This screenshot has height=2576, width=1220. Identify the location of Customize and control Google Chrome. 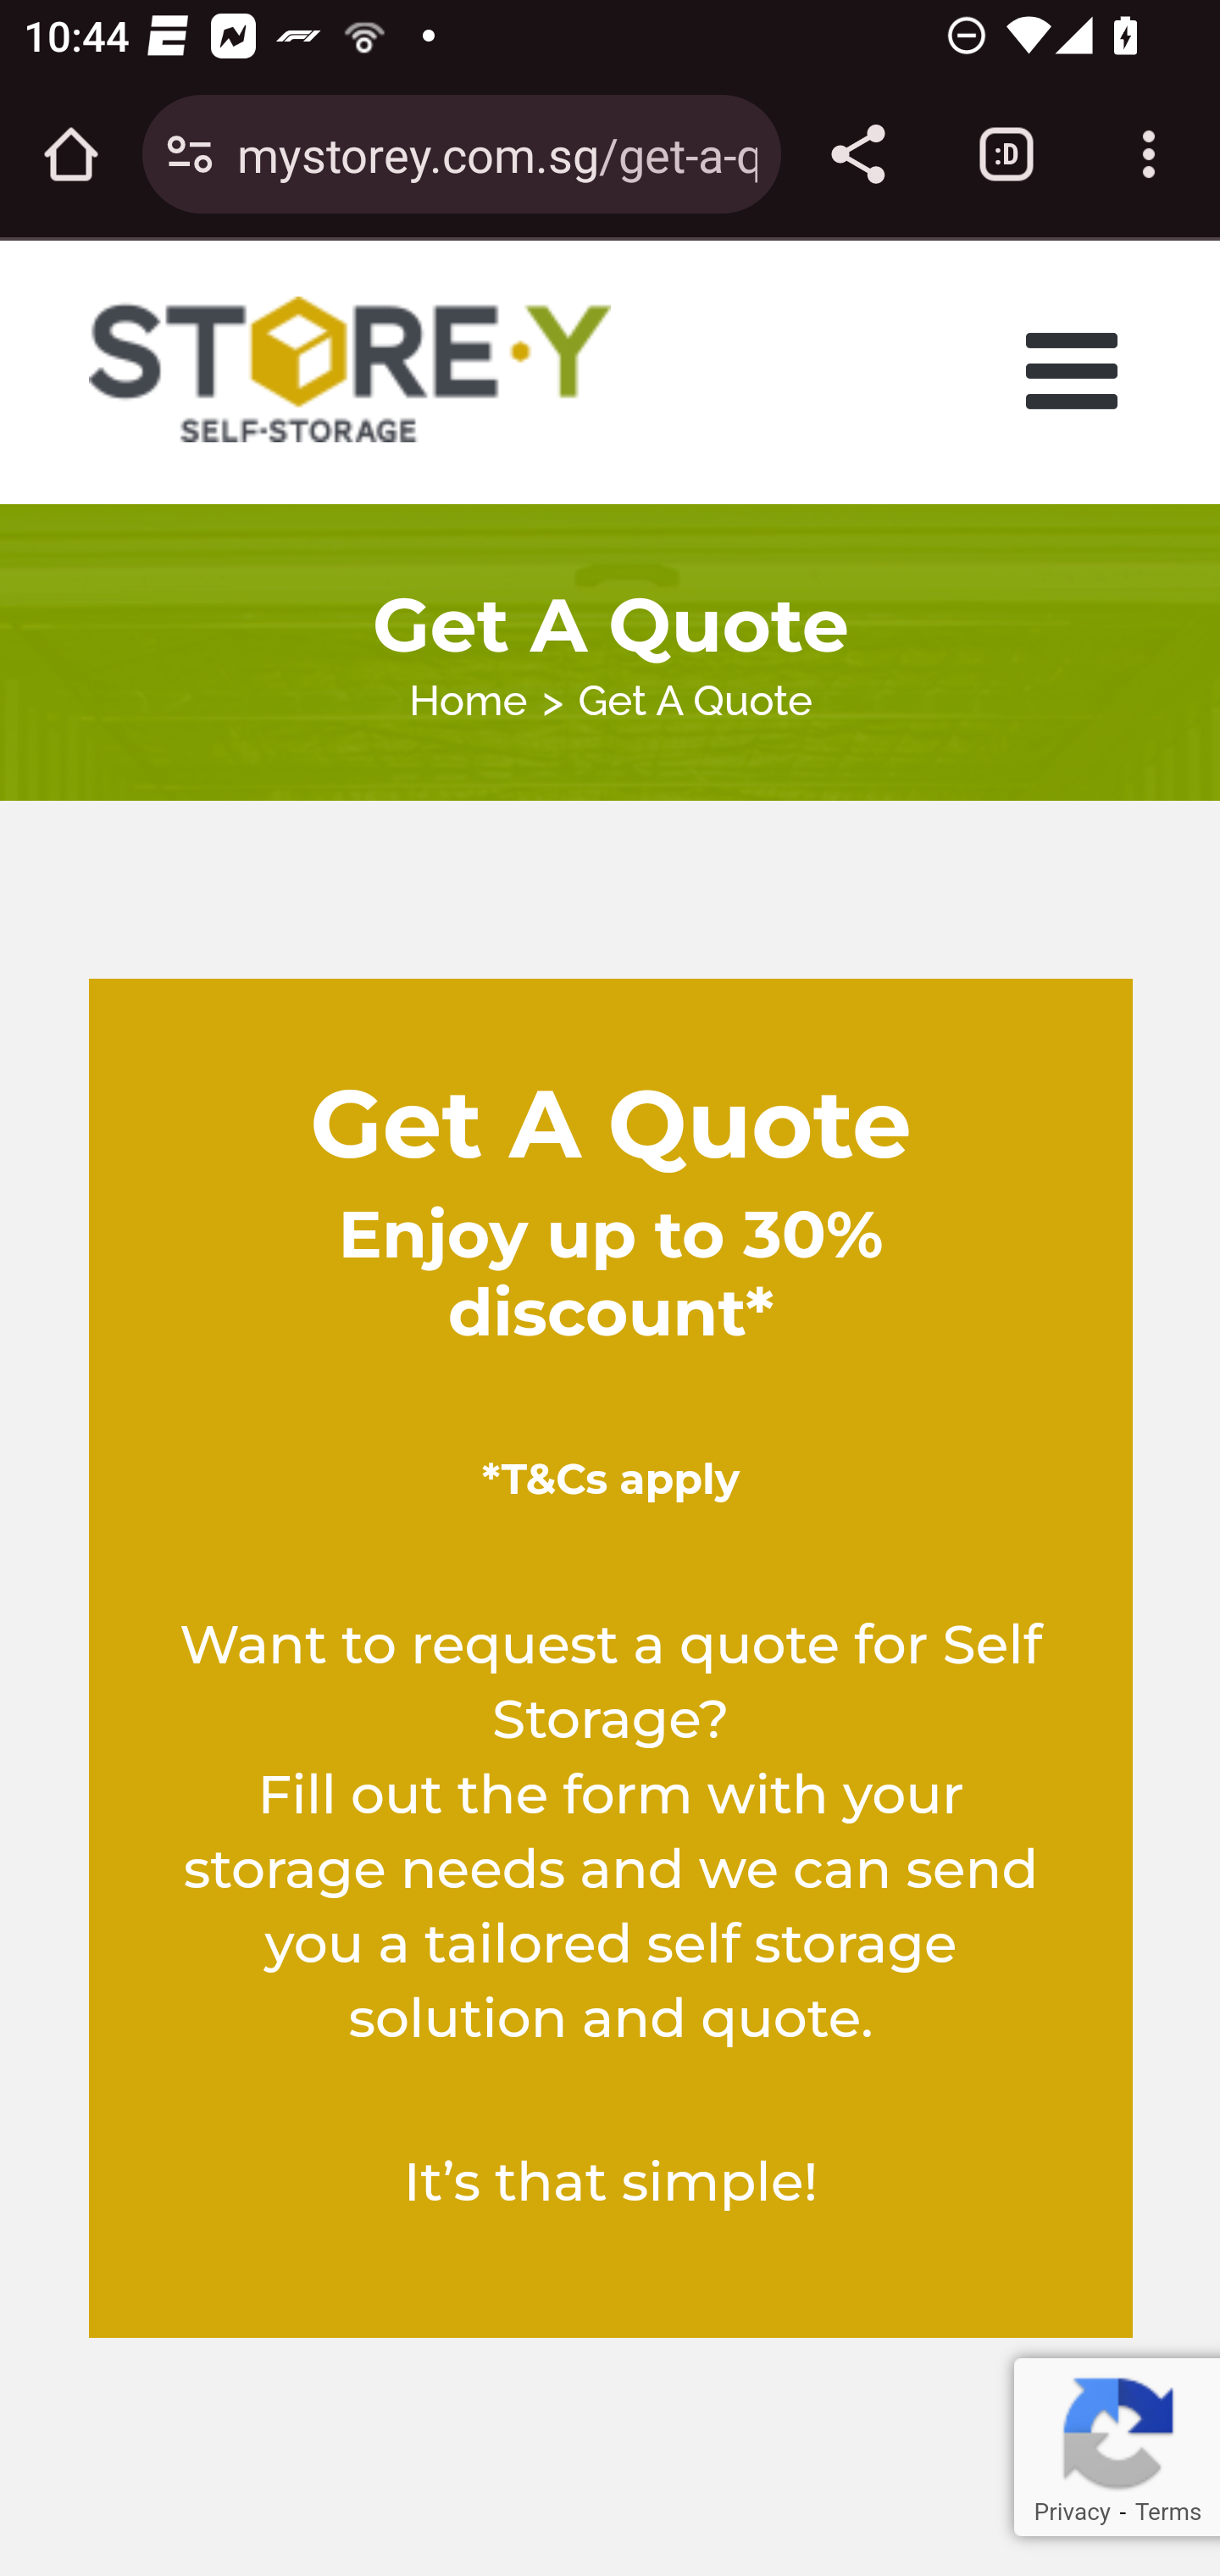
(1149, 154).